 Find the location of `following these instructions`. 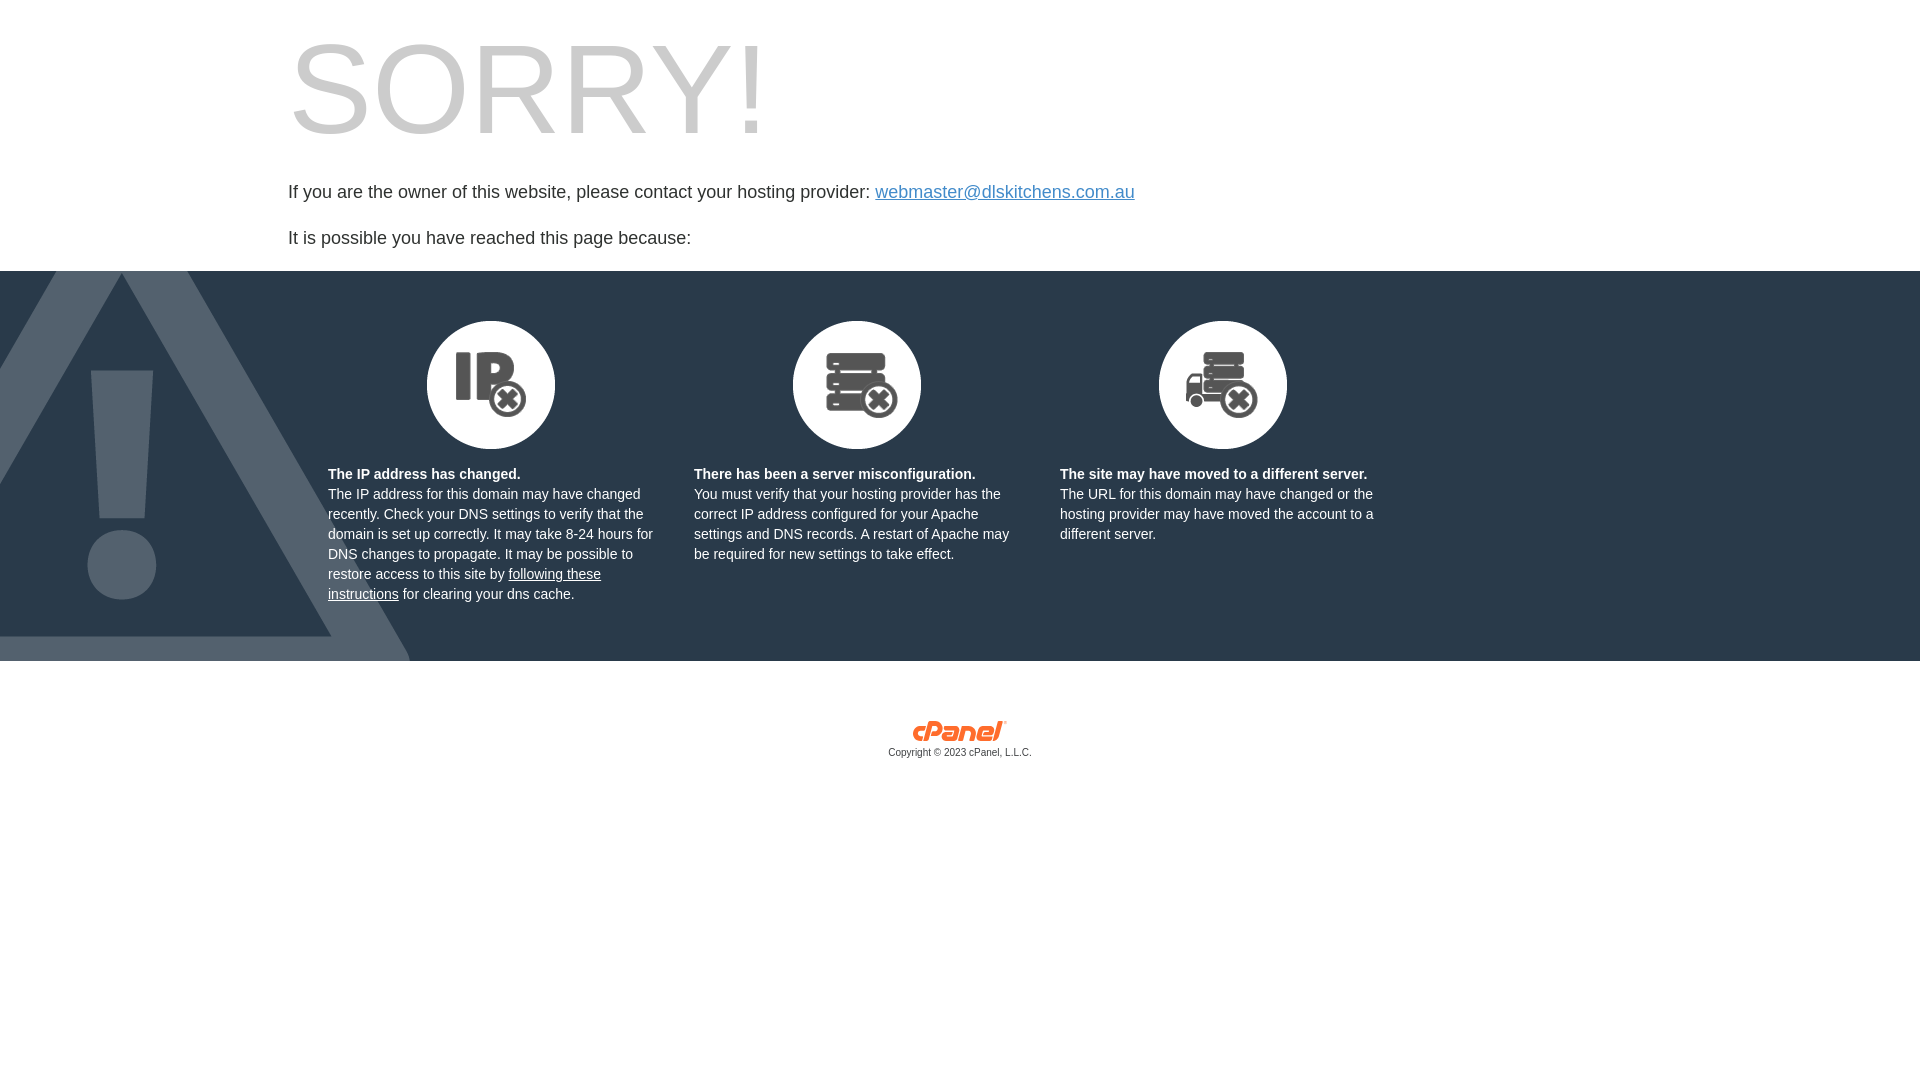

following these instructions is located at coordinates (464, 584).